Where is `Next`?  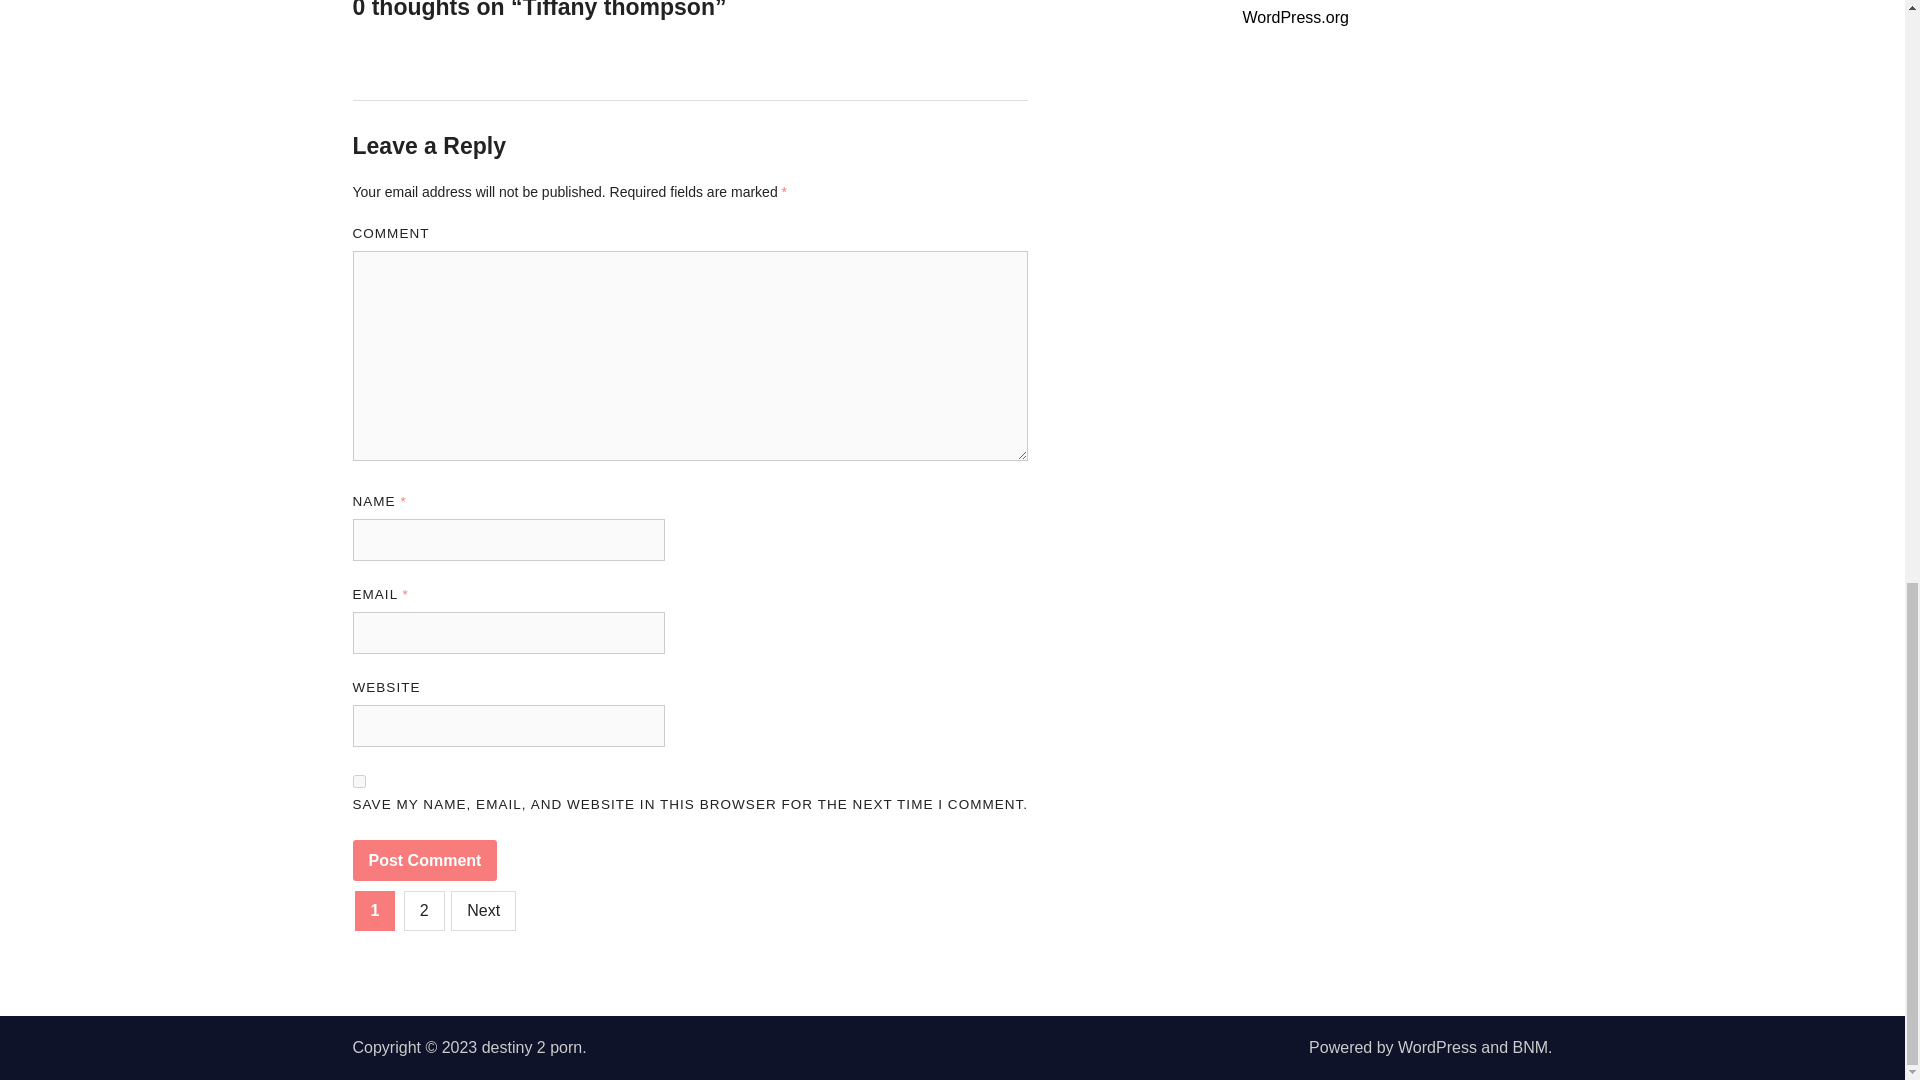
Next is located at coordinates (484, 910).